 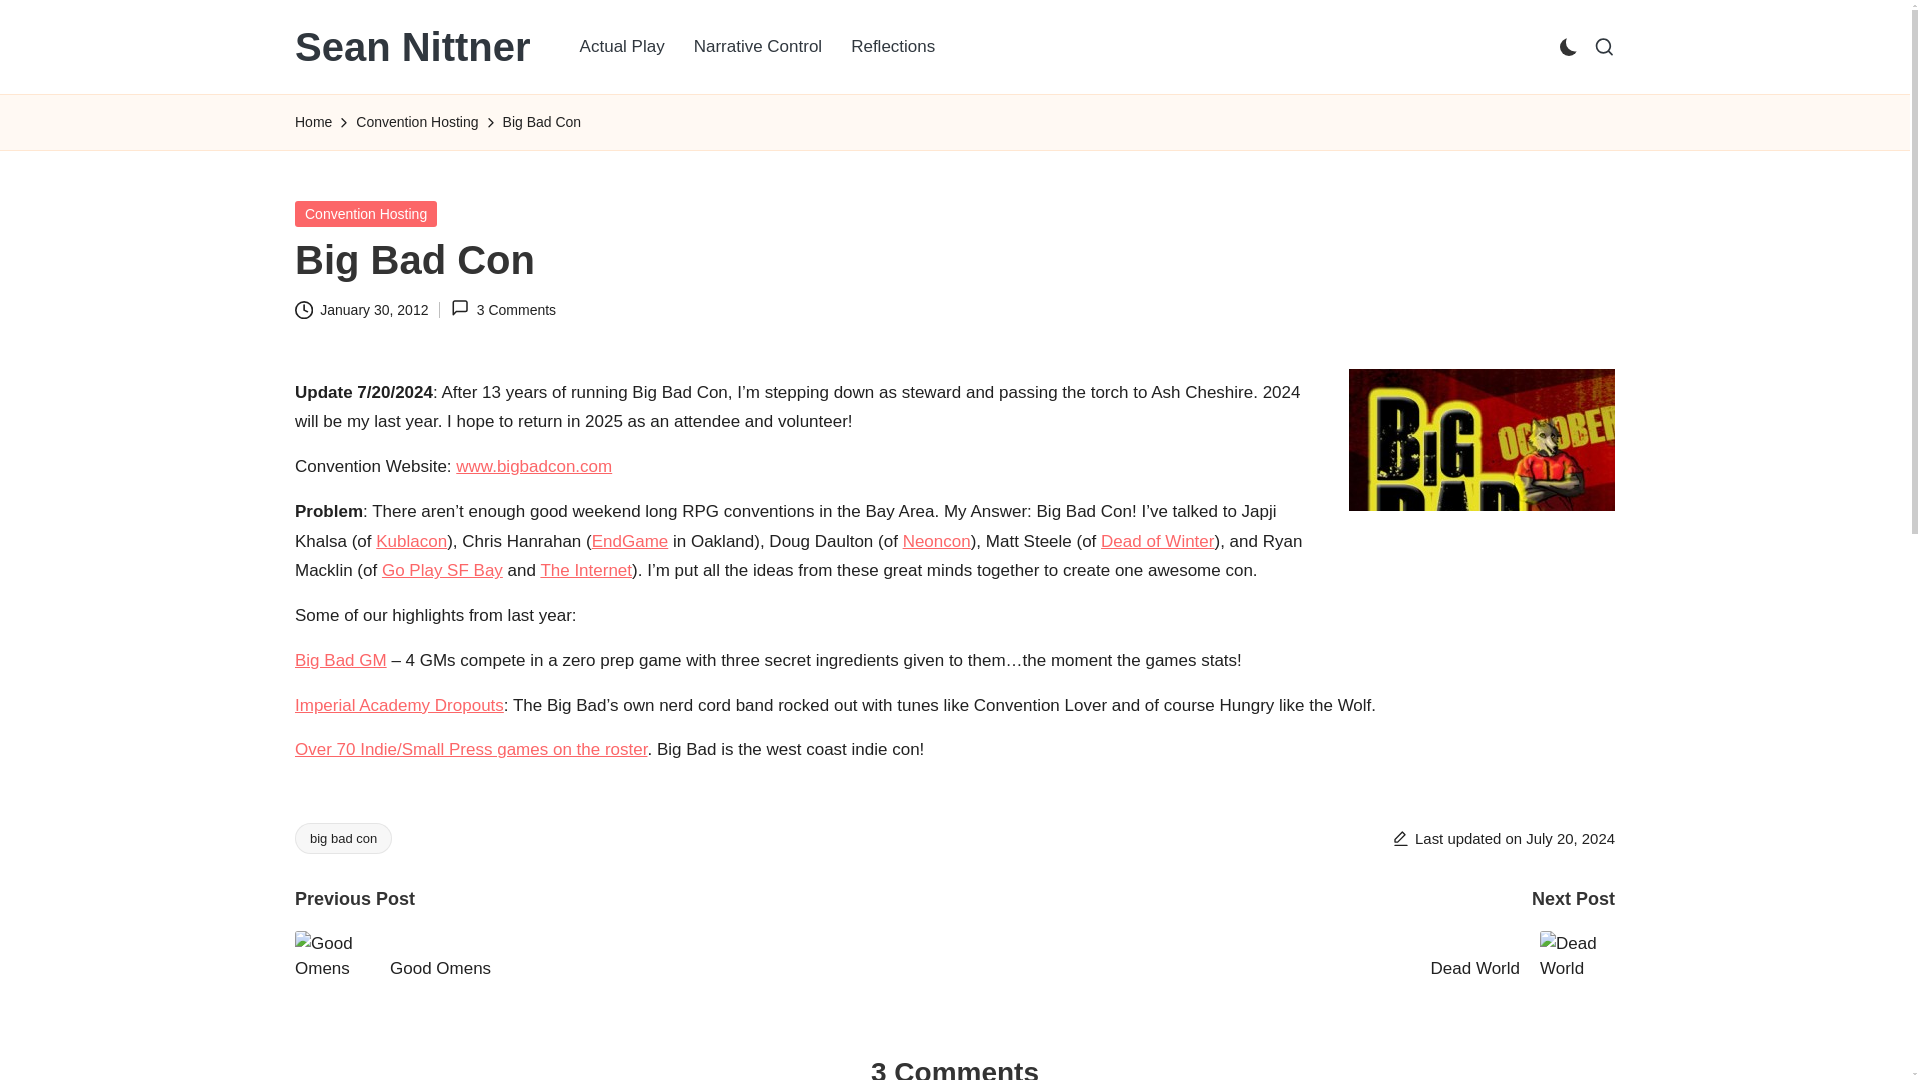 I want to click on Convention Hosting, so click(x=416, y=122).